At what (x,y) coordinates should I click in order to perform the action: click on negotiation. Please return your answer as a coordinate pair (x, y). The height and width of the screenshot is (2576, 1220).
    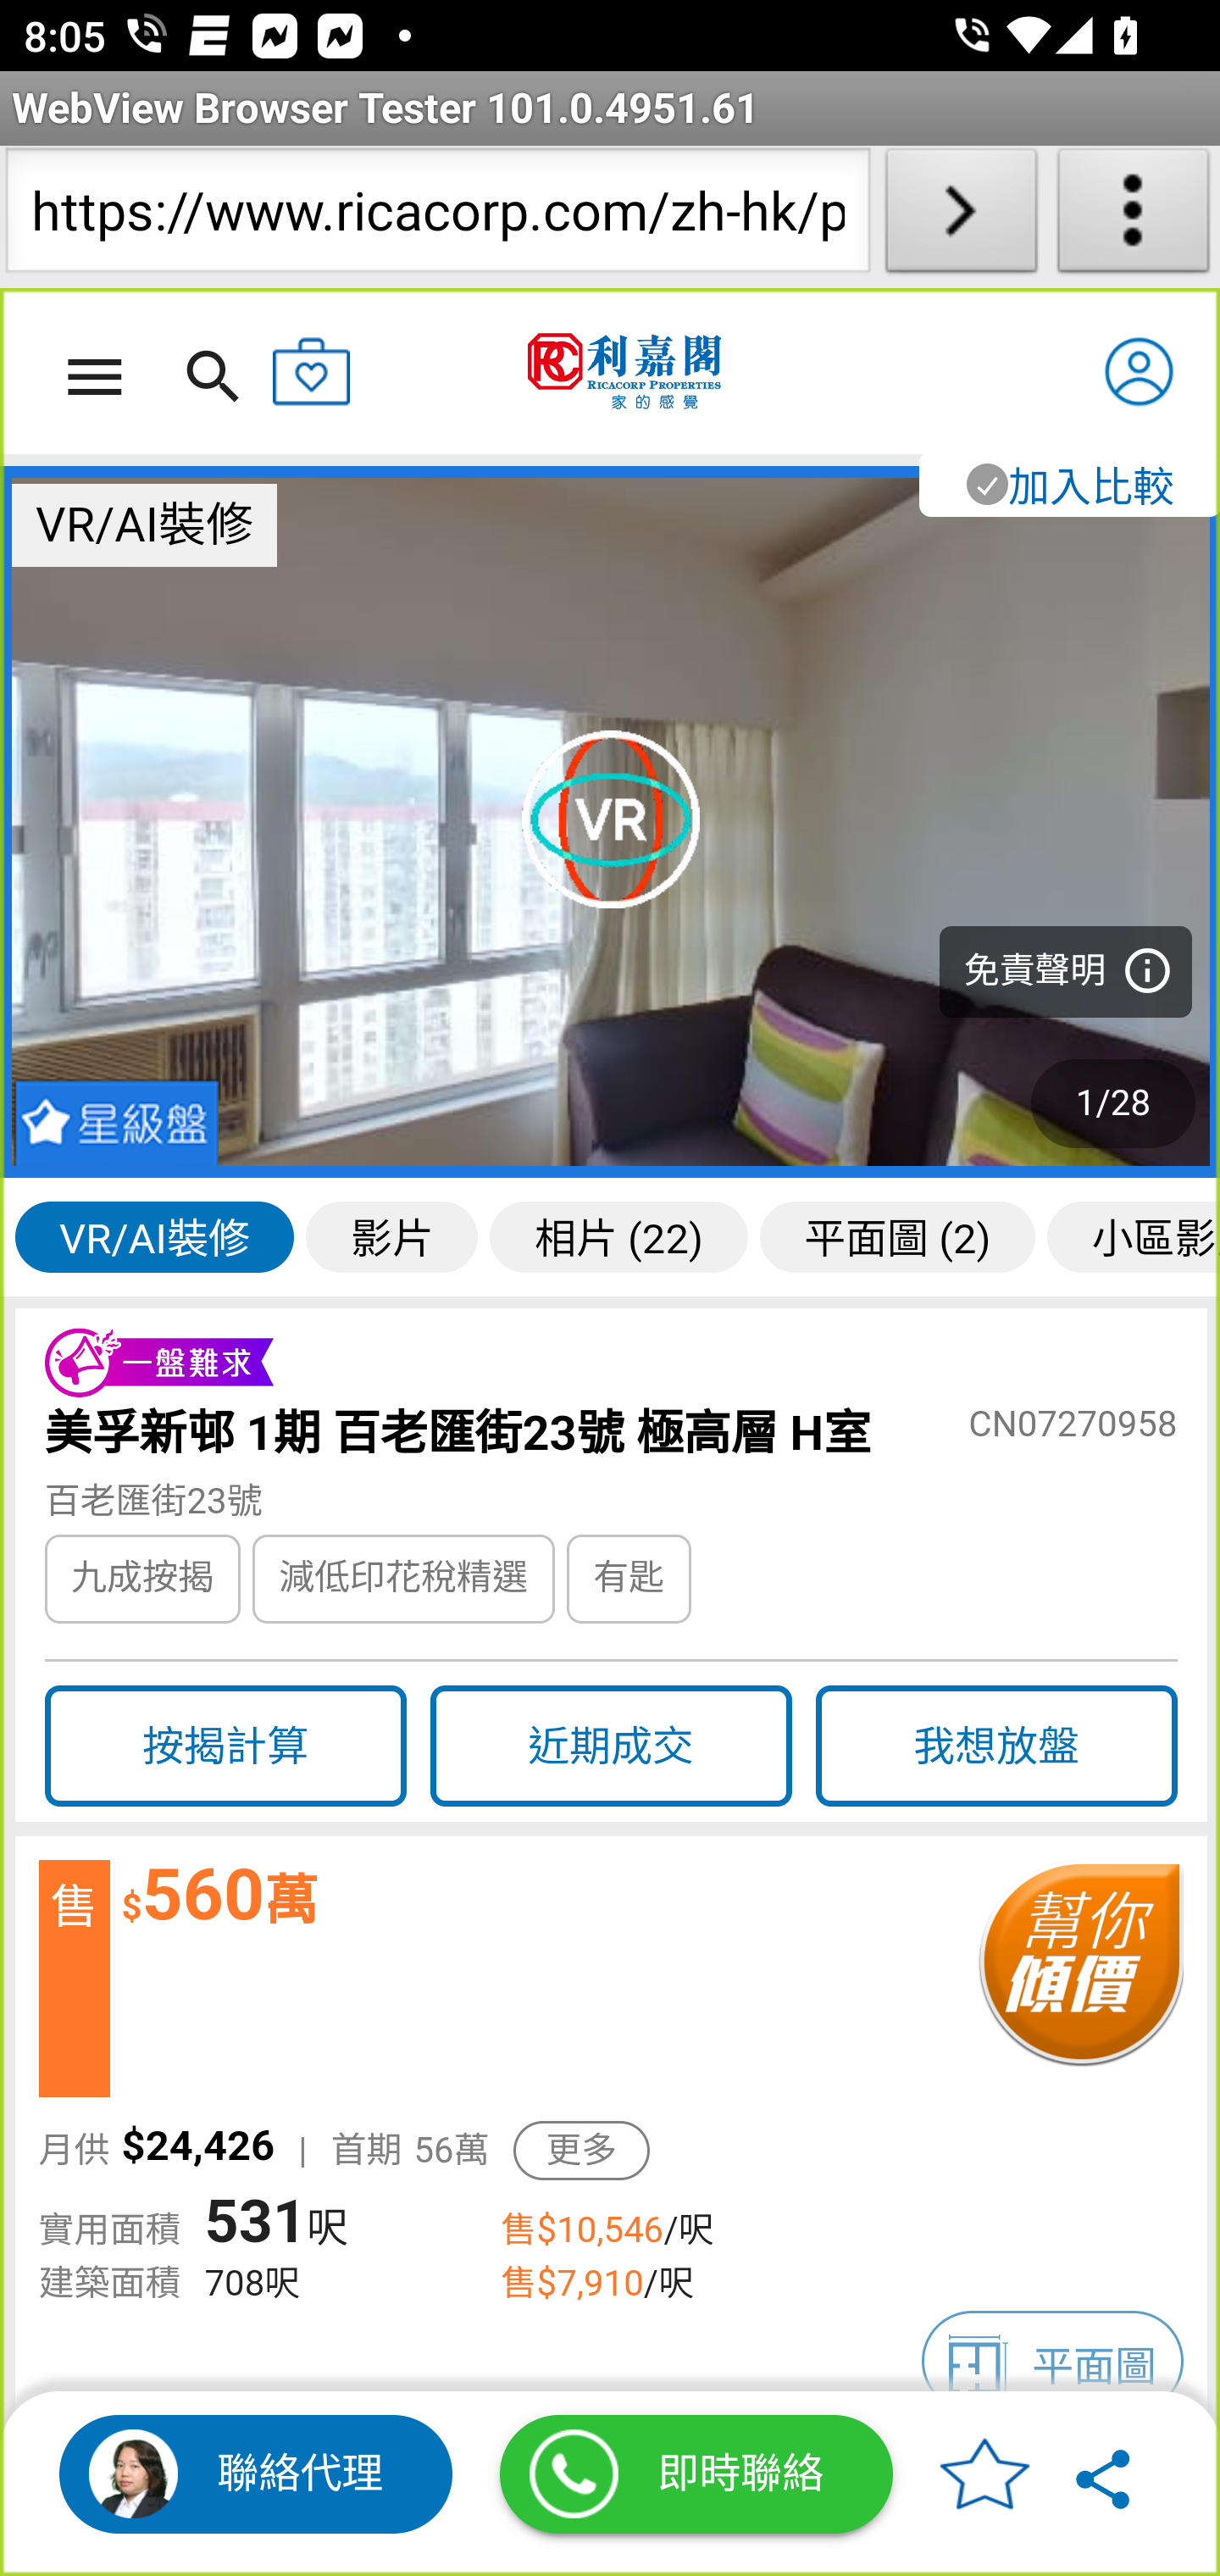
    Looking at the image, I should click on (1079, 1979).